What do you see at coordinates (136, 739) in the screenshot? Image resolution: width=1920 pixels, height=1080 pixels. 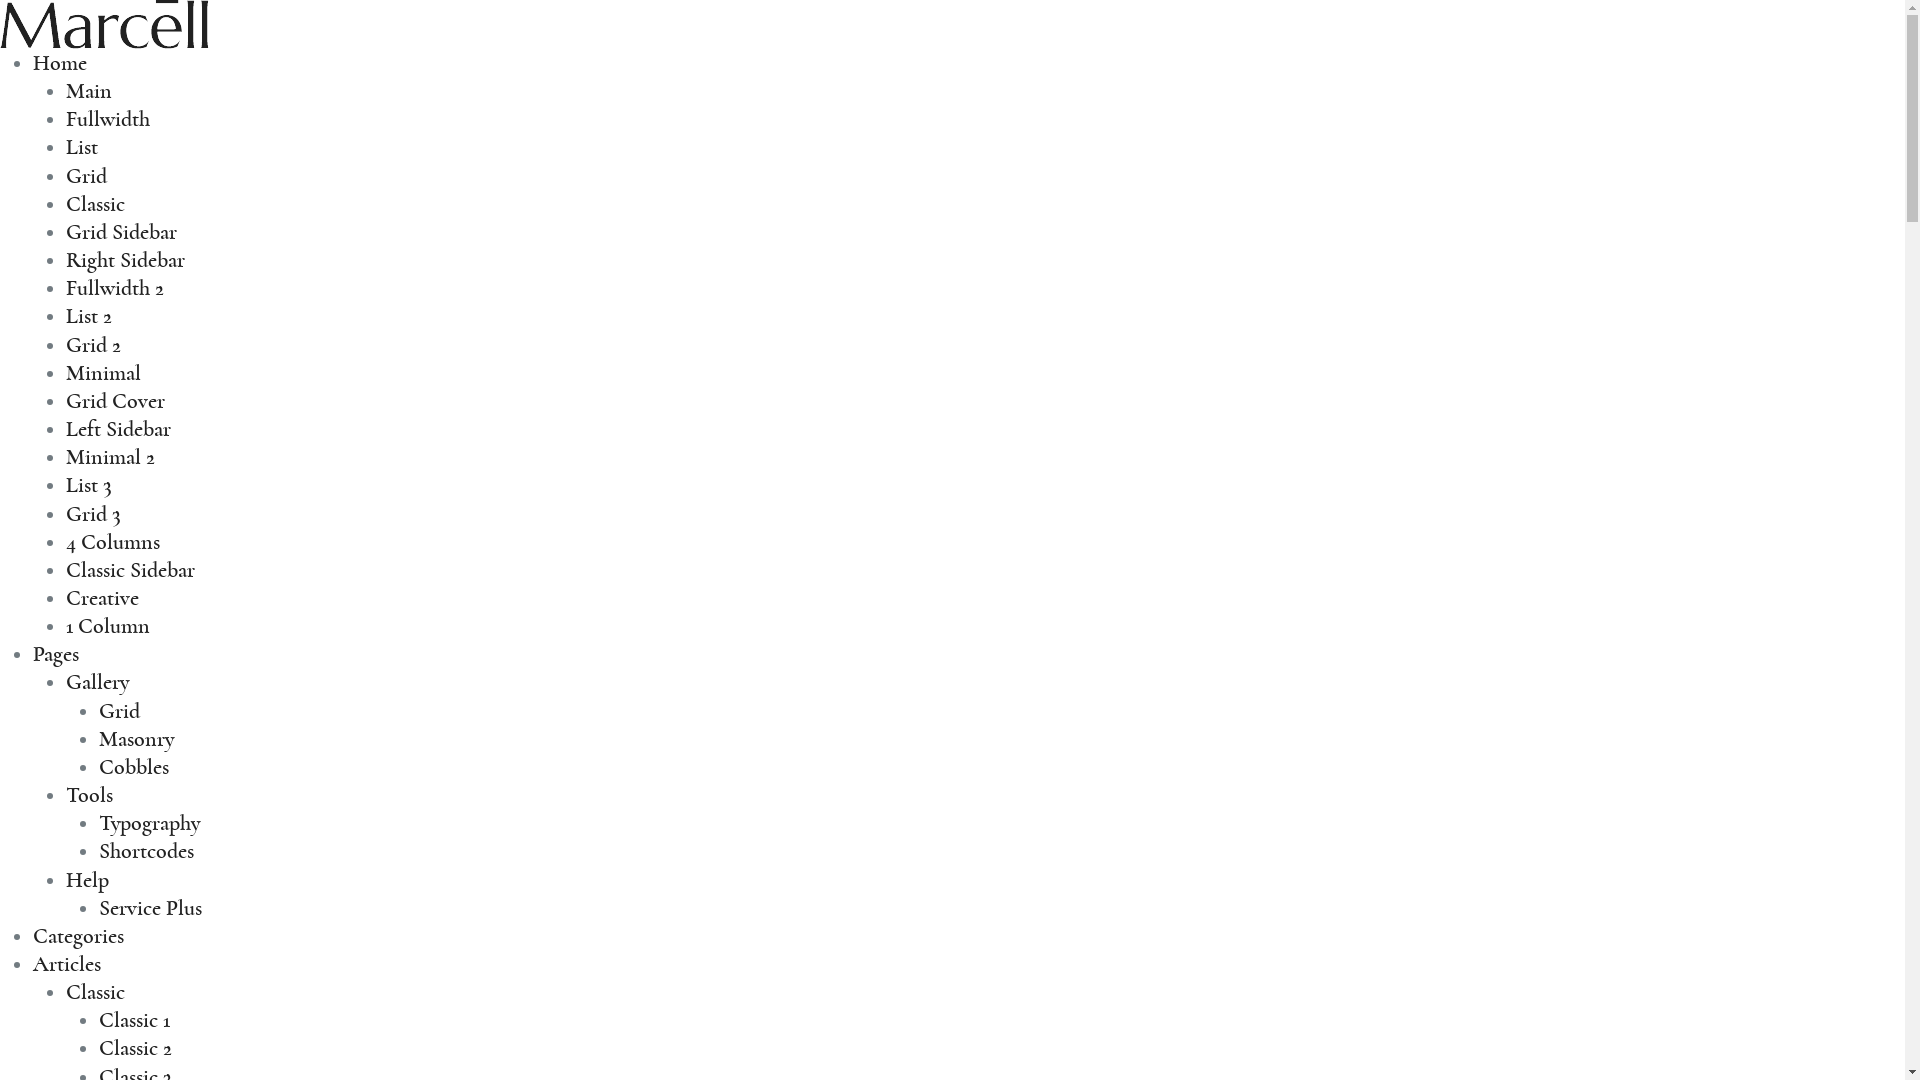 I see `Masonry` at bounding box center [136, 739].